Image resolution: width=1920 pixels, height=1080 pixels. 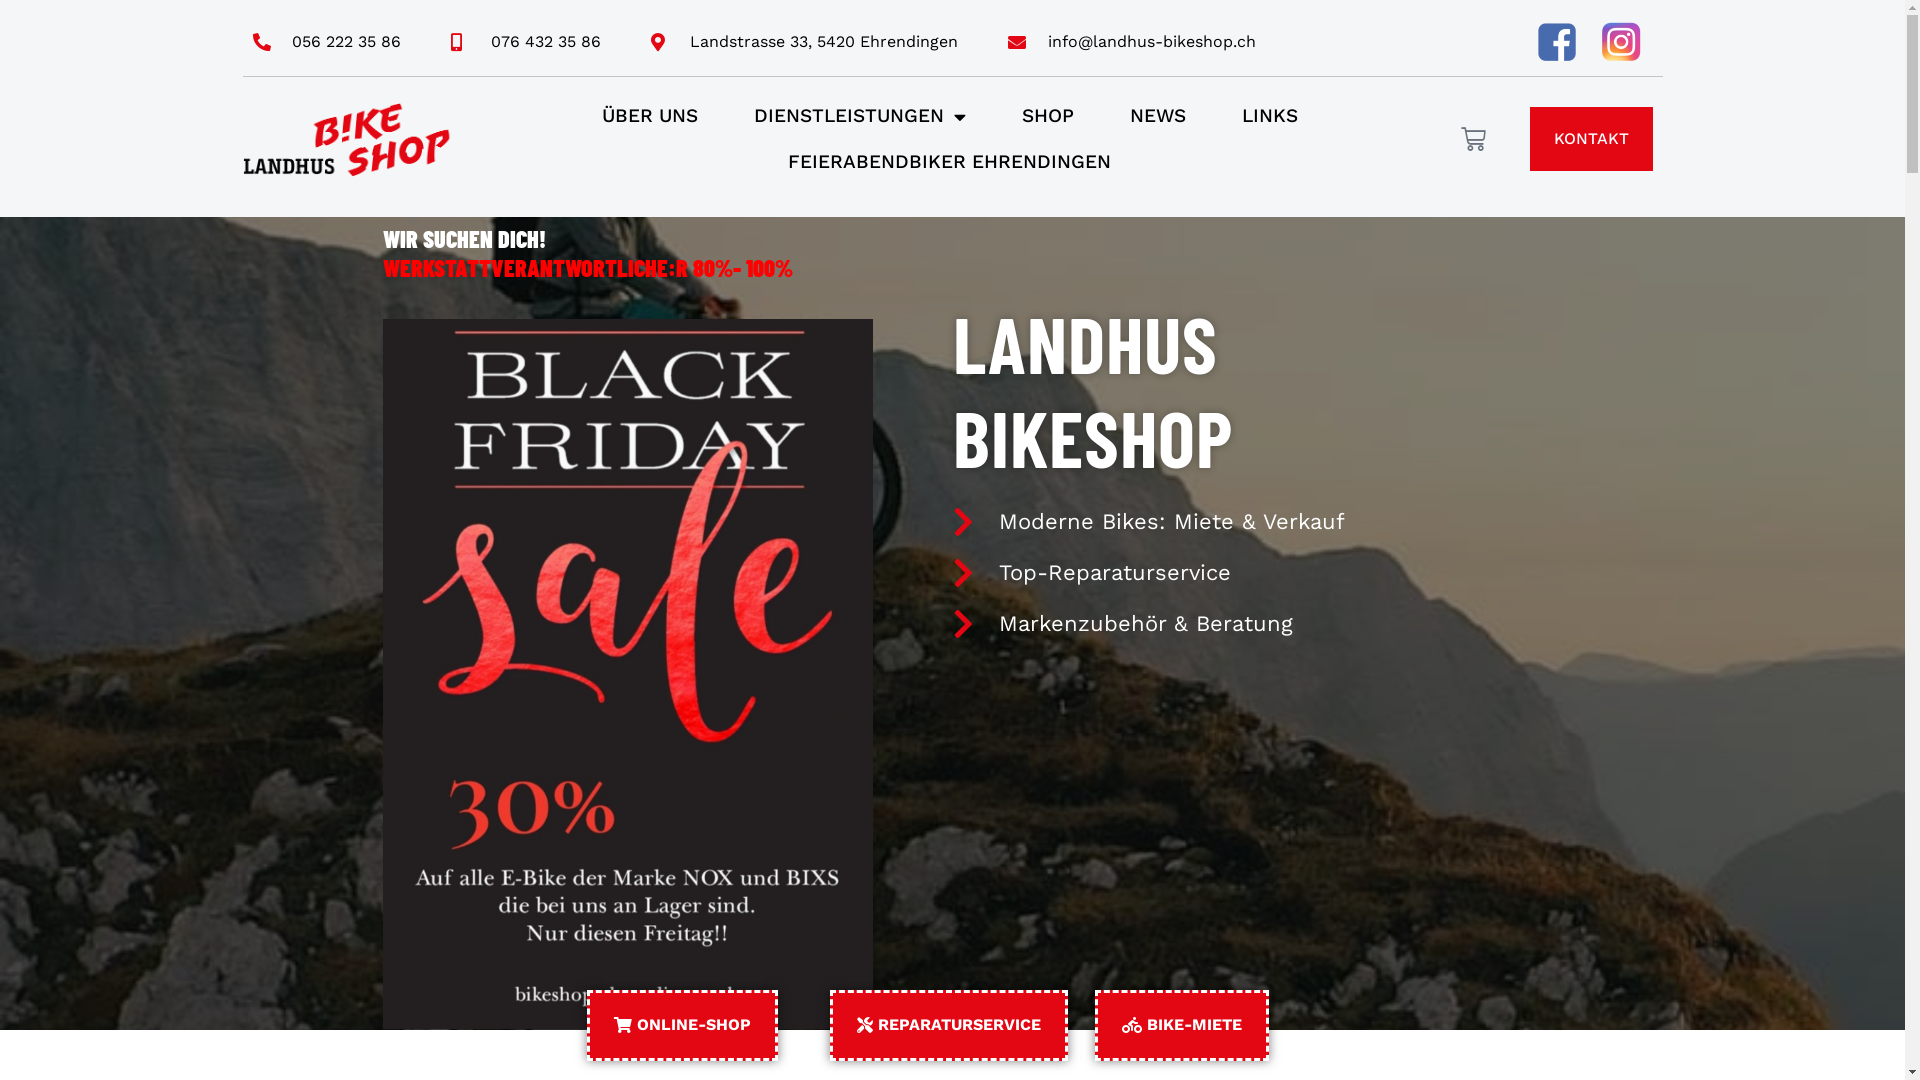 What do you see at coordinates (1182, 1026) in the screenshot?
I see `BIKE-MIETE` at bounding box center [1182, 1026].